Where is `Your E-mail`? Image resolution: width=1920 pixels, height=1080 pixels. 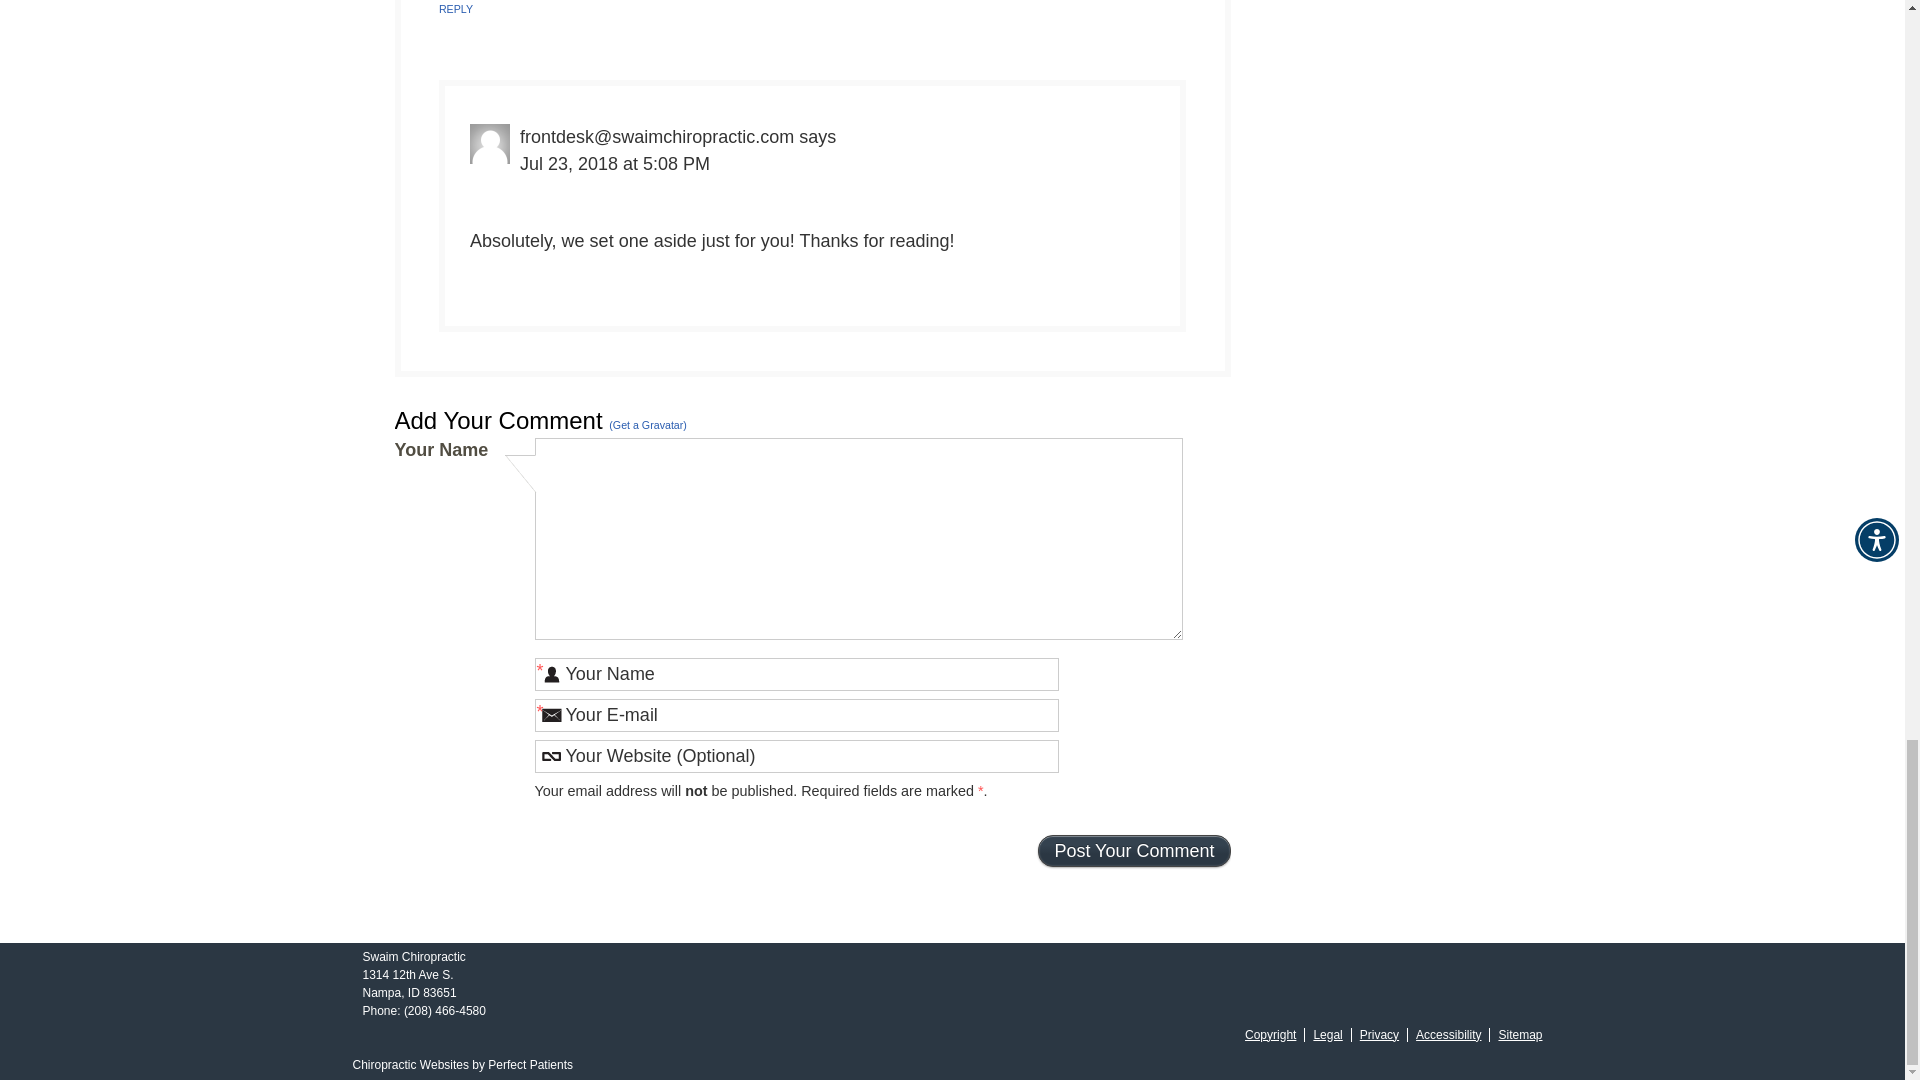
Your E-mail is located at coordinates (795, 715).